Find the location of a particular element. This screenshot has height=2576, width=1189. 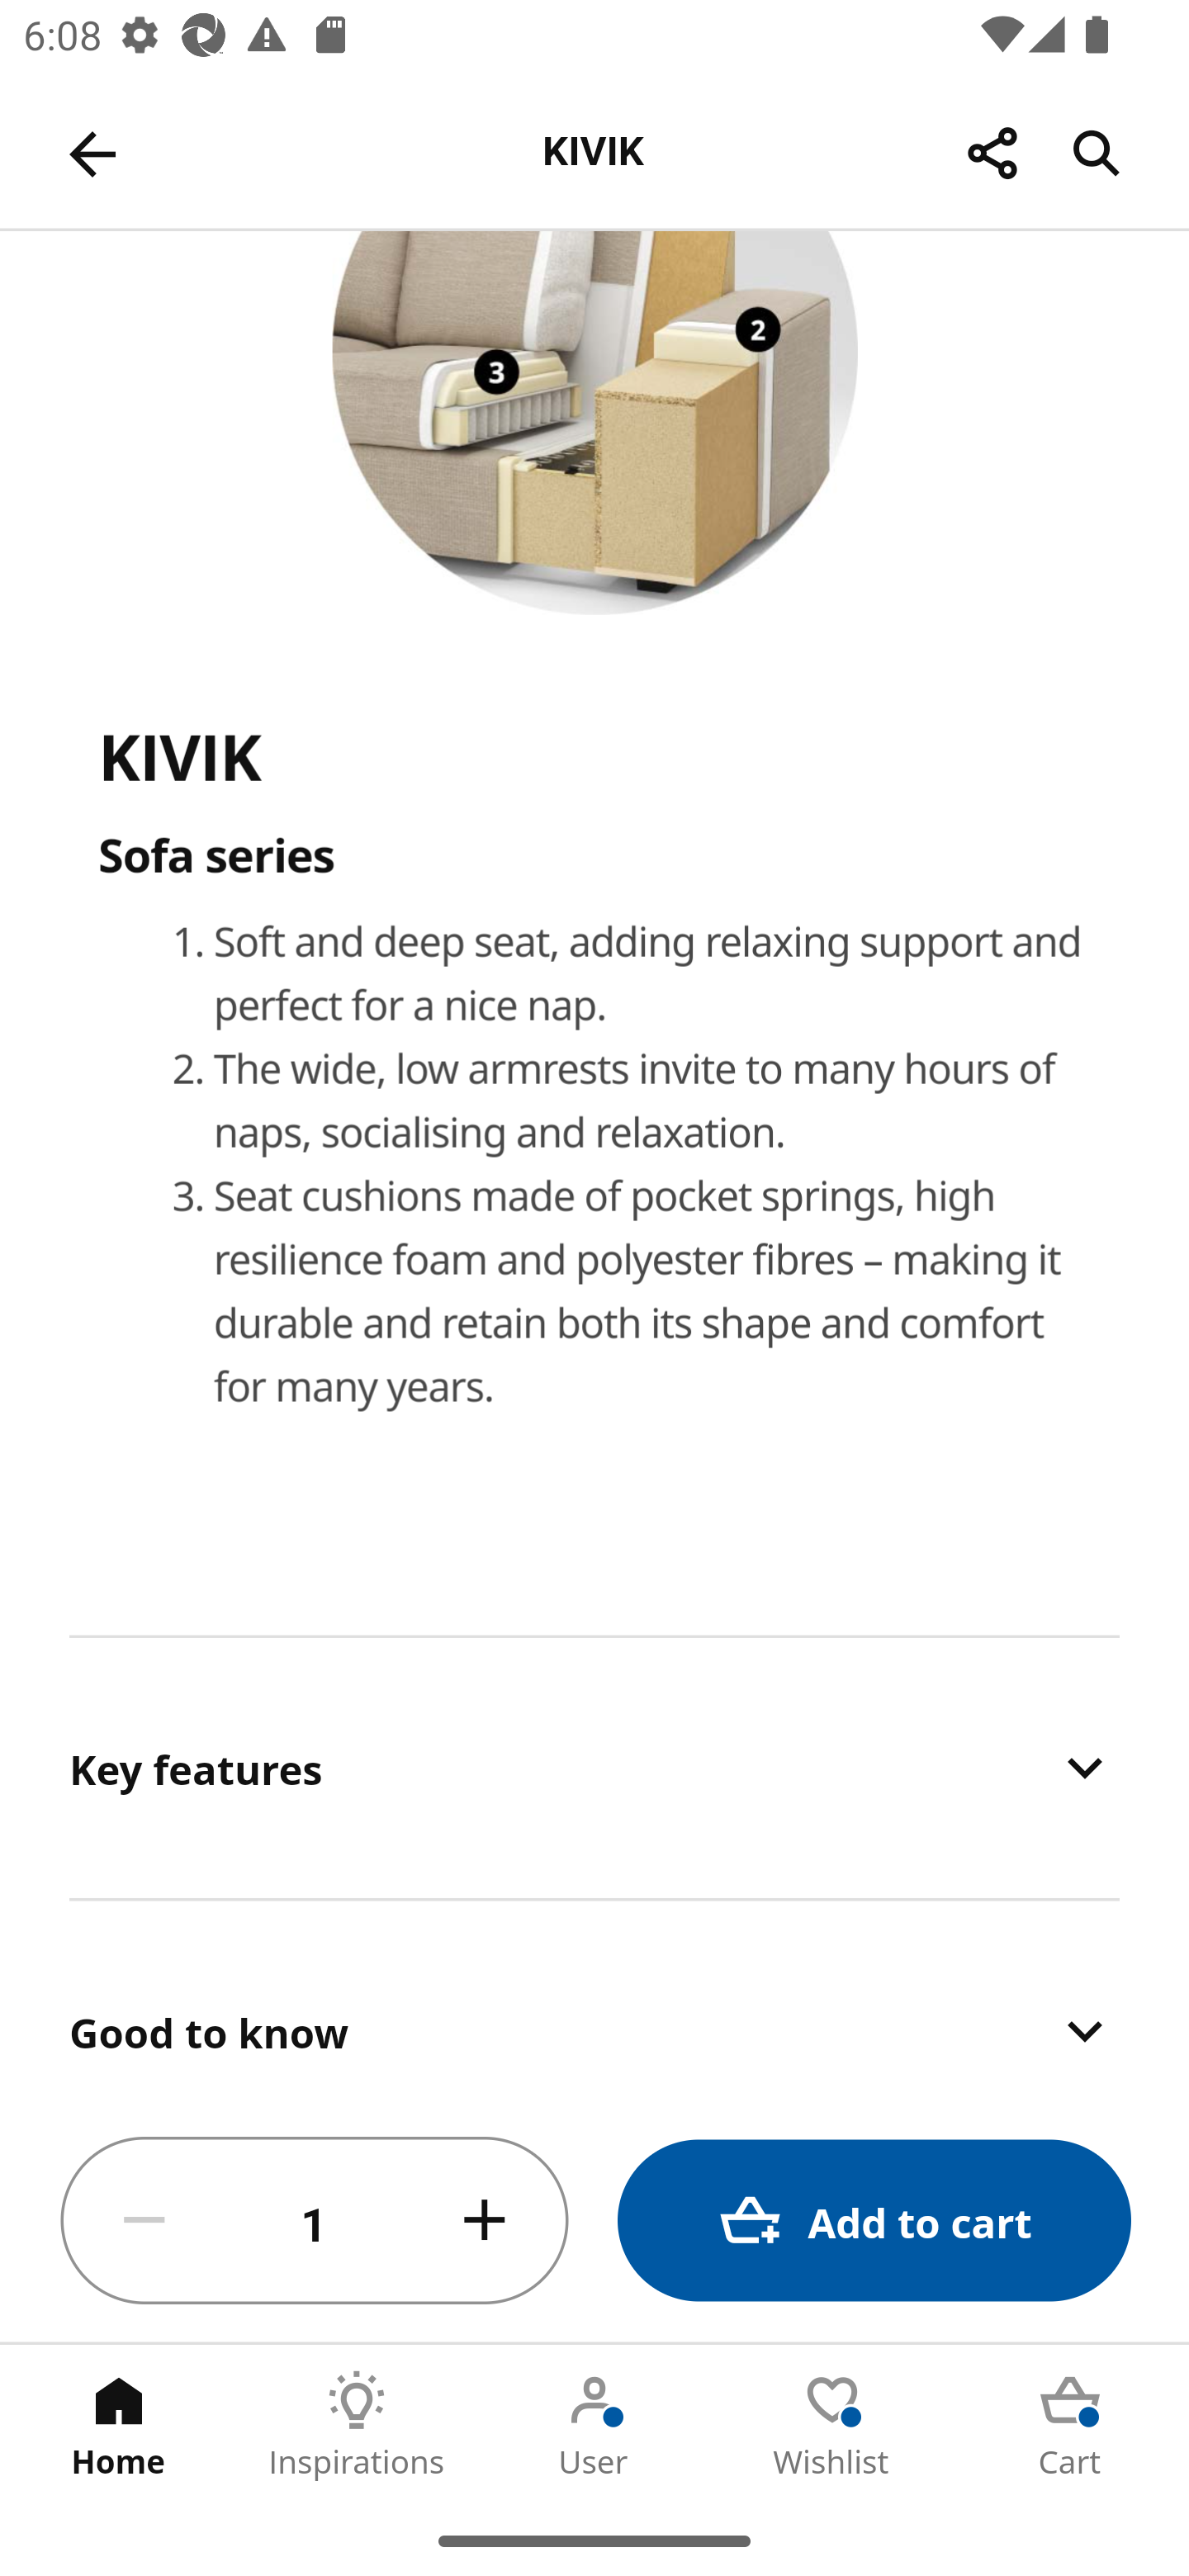

Inspirations
Tab 2 of 5 is located at coordinates (357, 2425).